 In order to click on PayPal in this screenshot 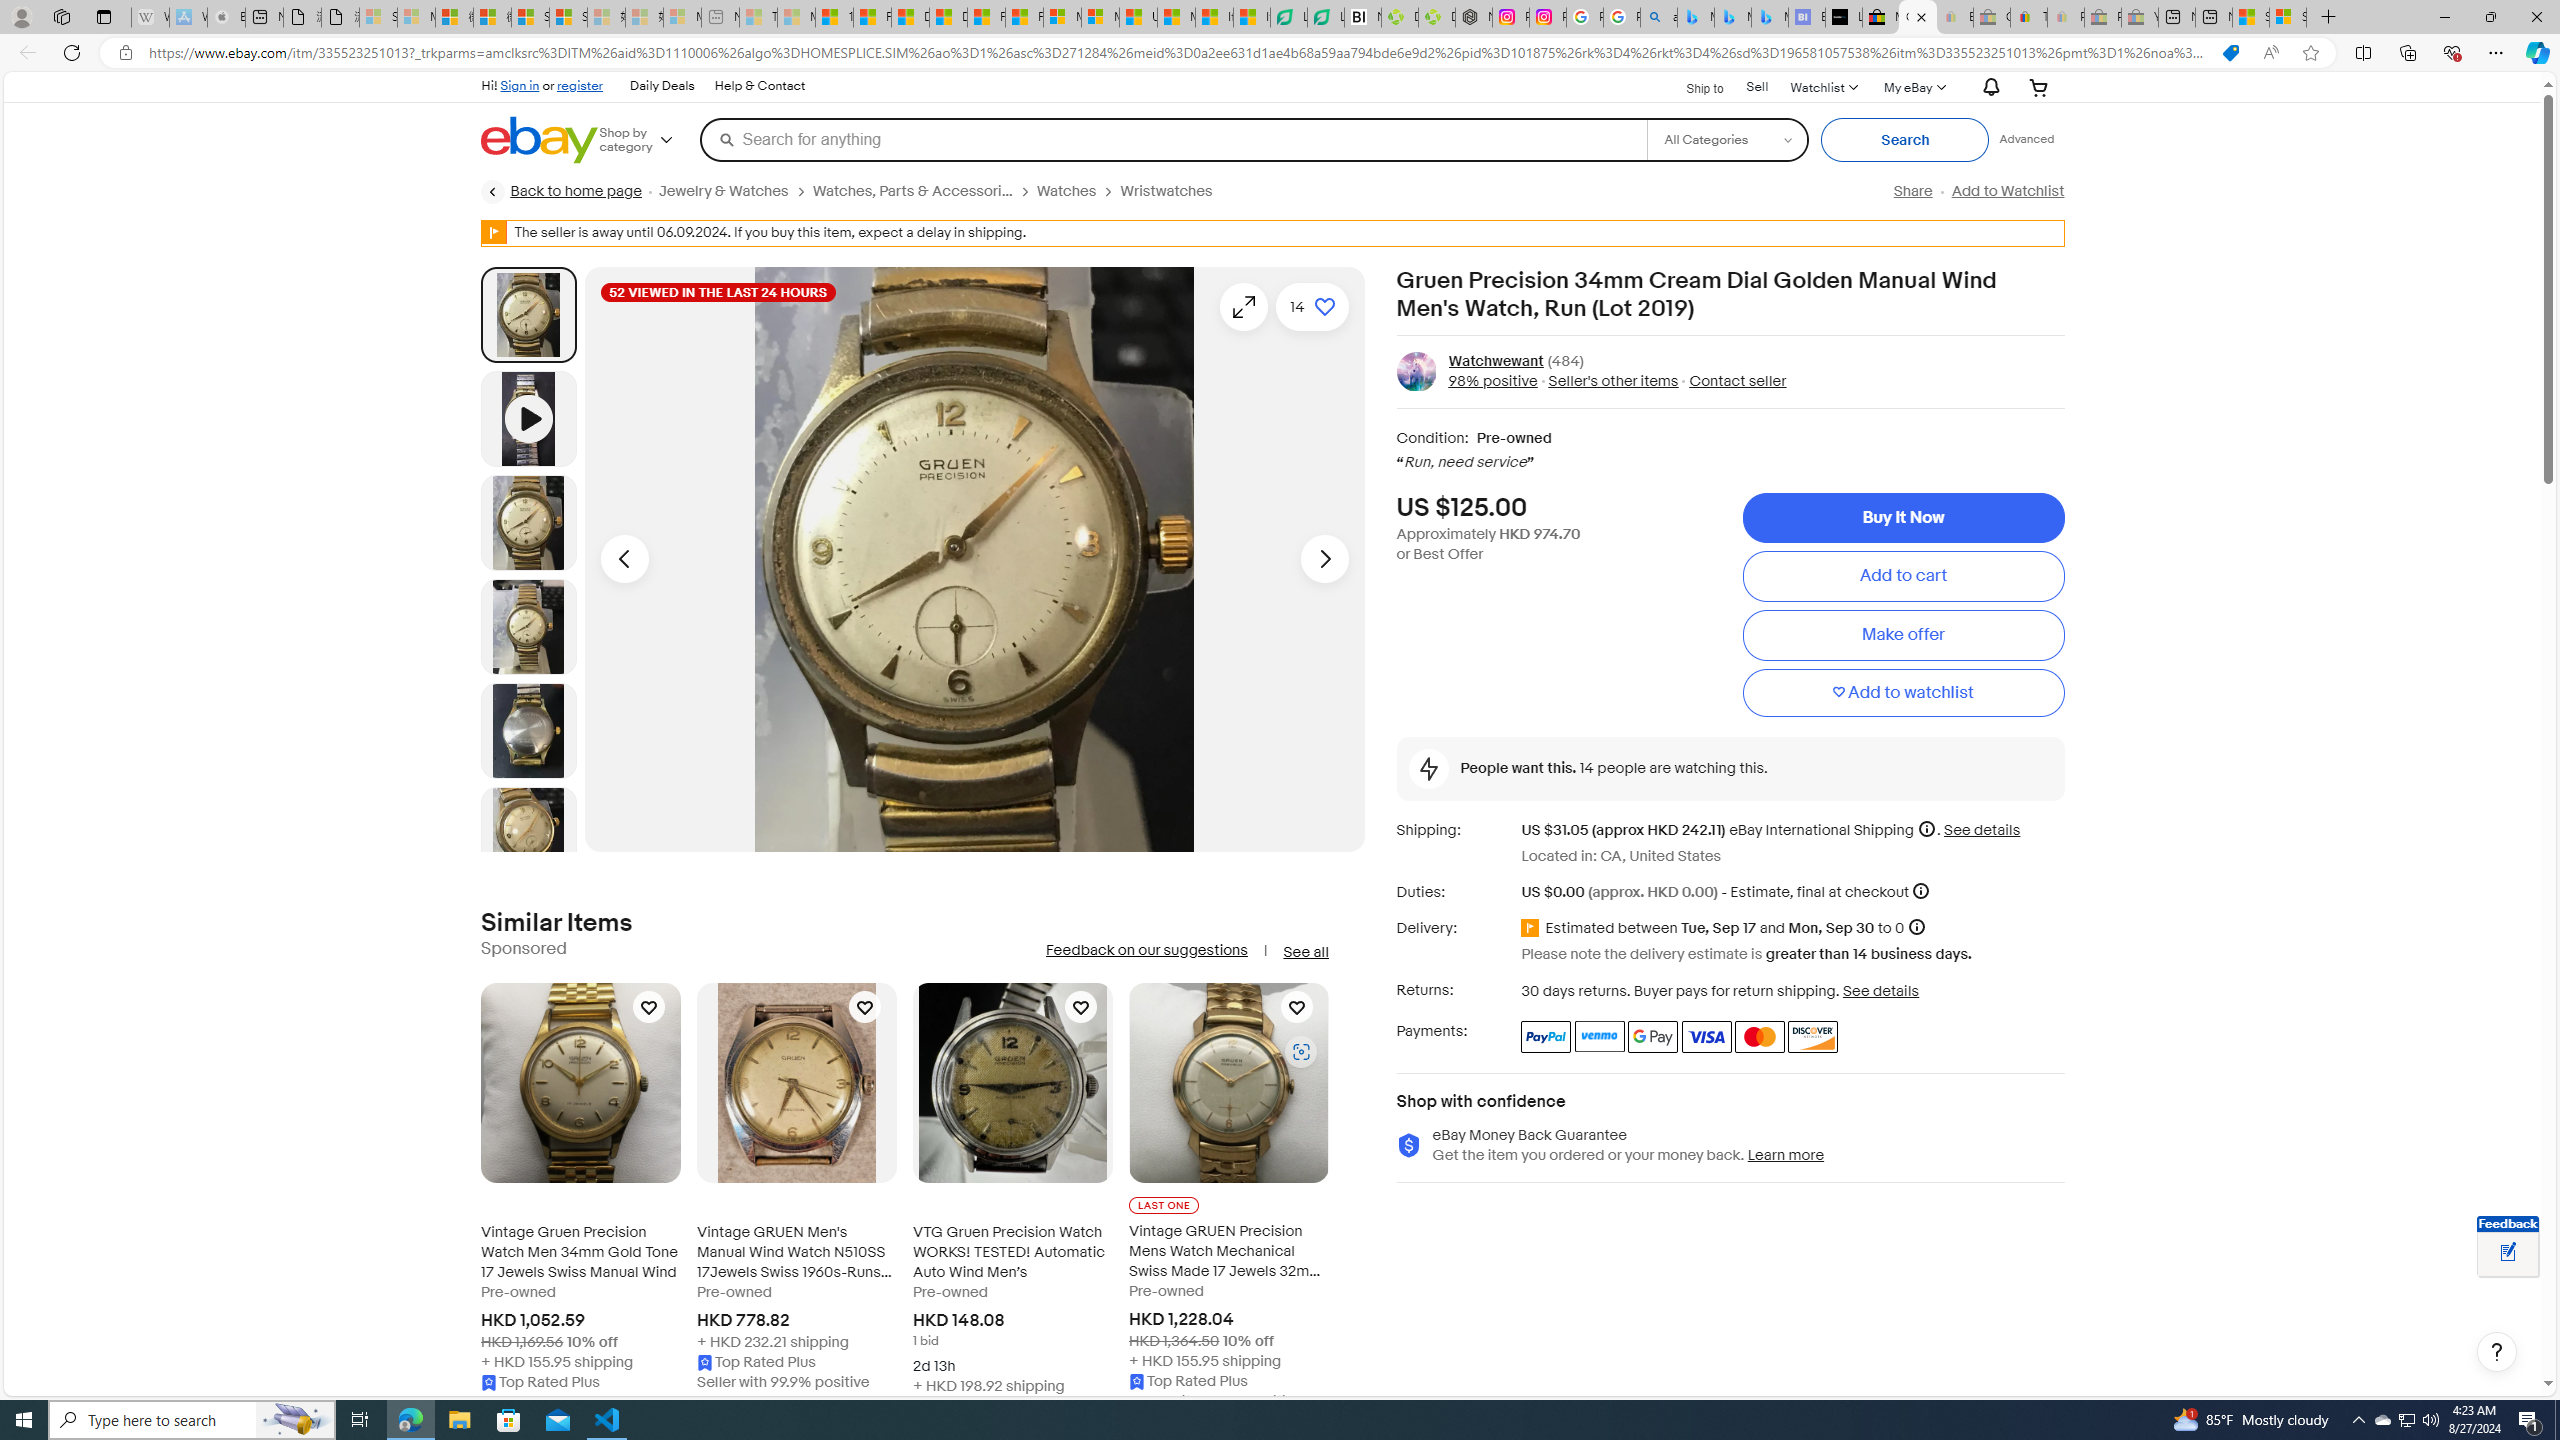, I will do `click(1546, 1036)`.